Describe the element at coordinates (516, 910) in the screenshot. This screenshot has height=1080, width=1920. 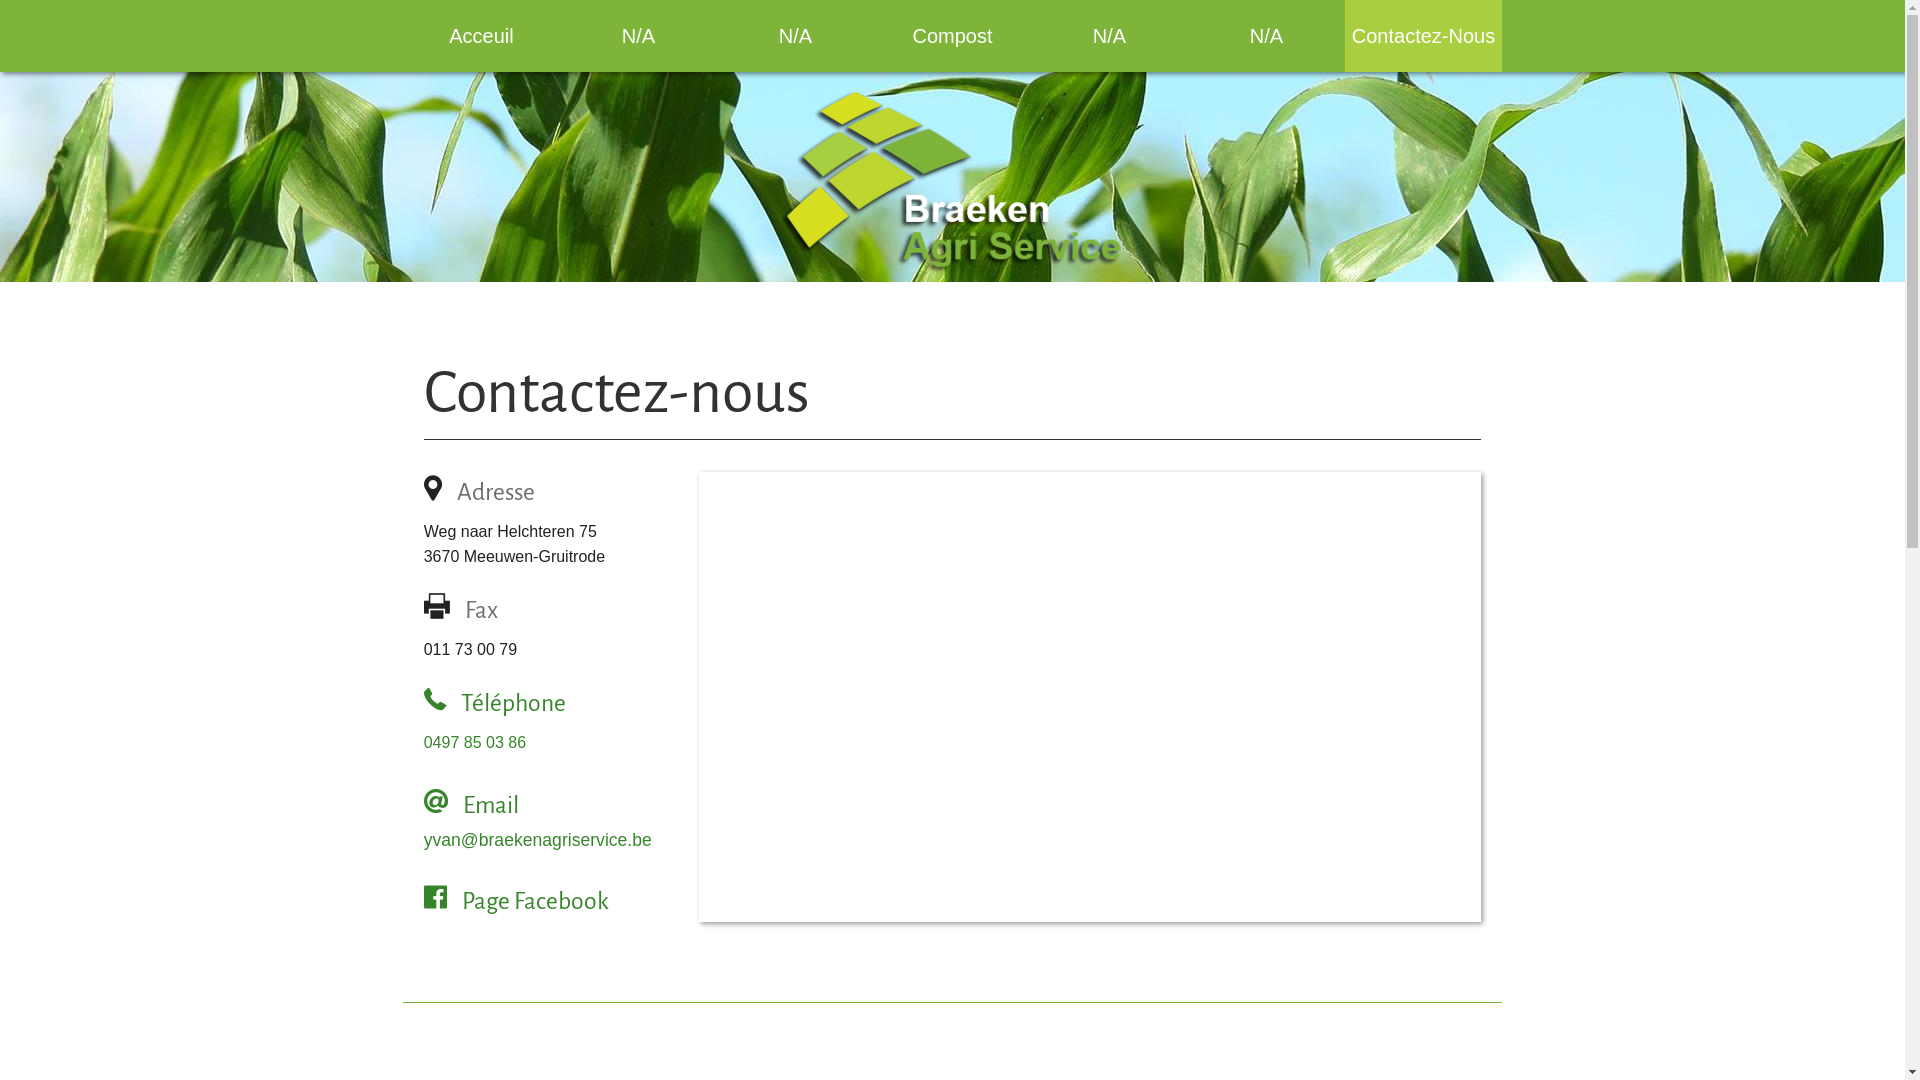
I see `Page Facebook` at that location.